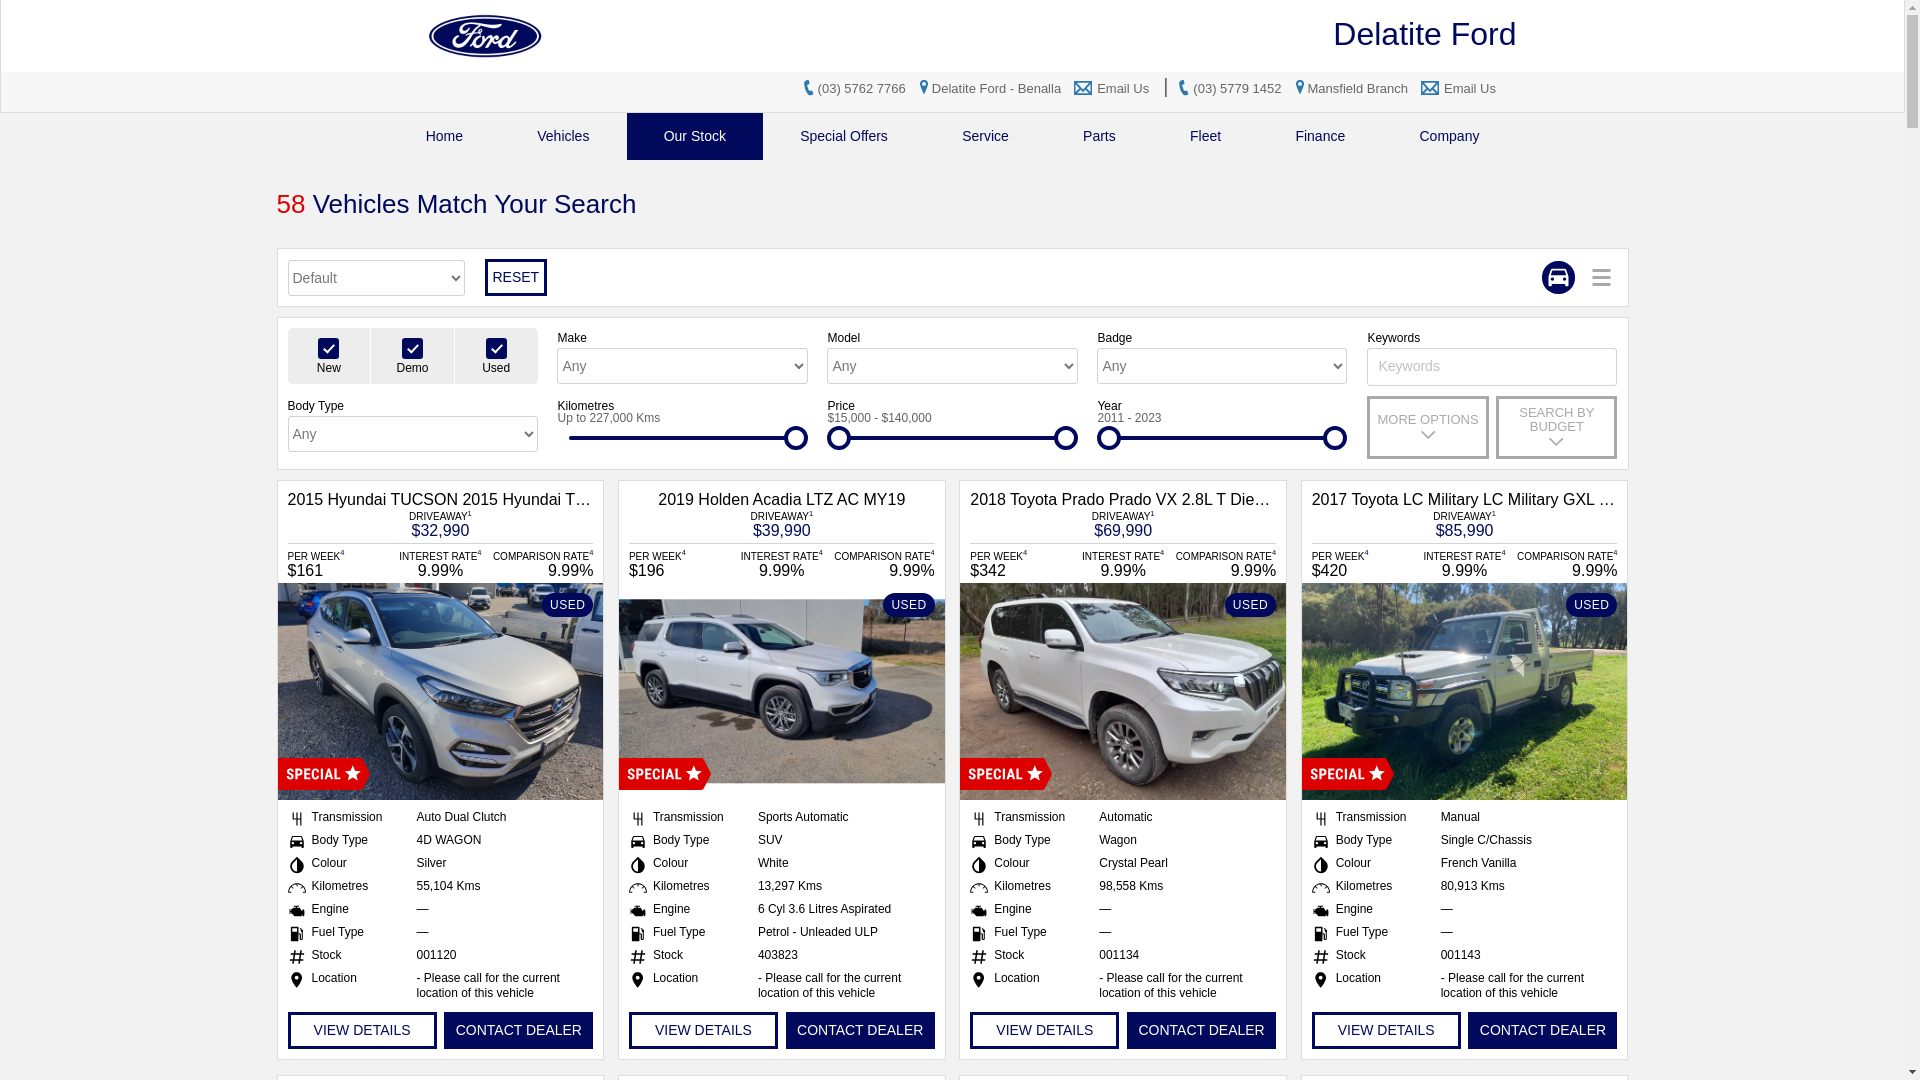  What do you see at coordinates (563, 136) in the screenshot?
I see `Vehicles` at bounding box center [563, 136].